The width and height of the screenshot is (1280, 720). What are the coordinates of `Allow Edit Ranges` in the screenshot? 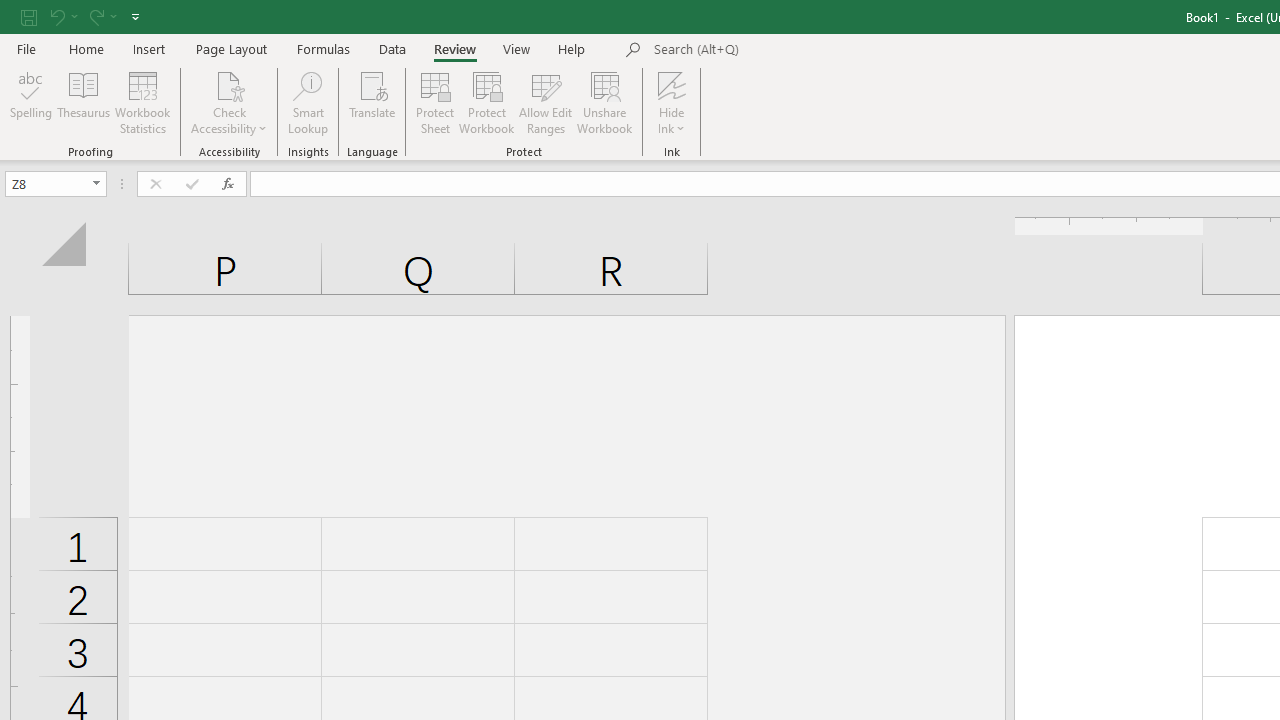 It's located at (546, 102).